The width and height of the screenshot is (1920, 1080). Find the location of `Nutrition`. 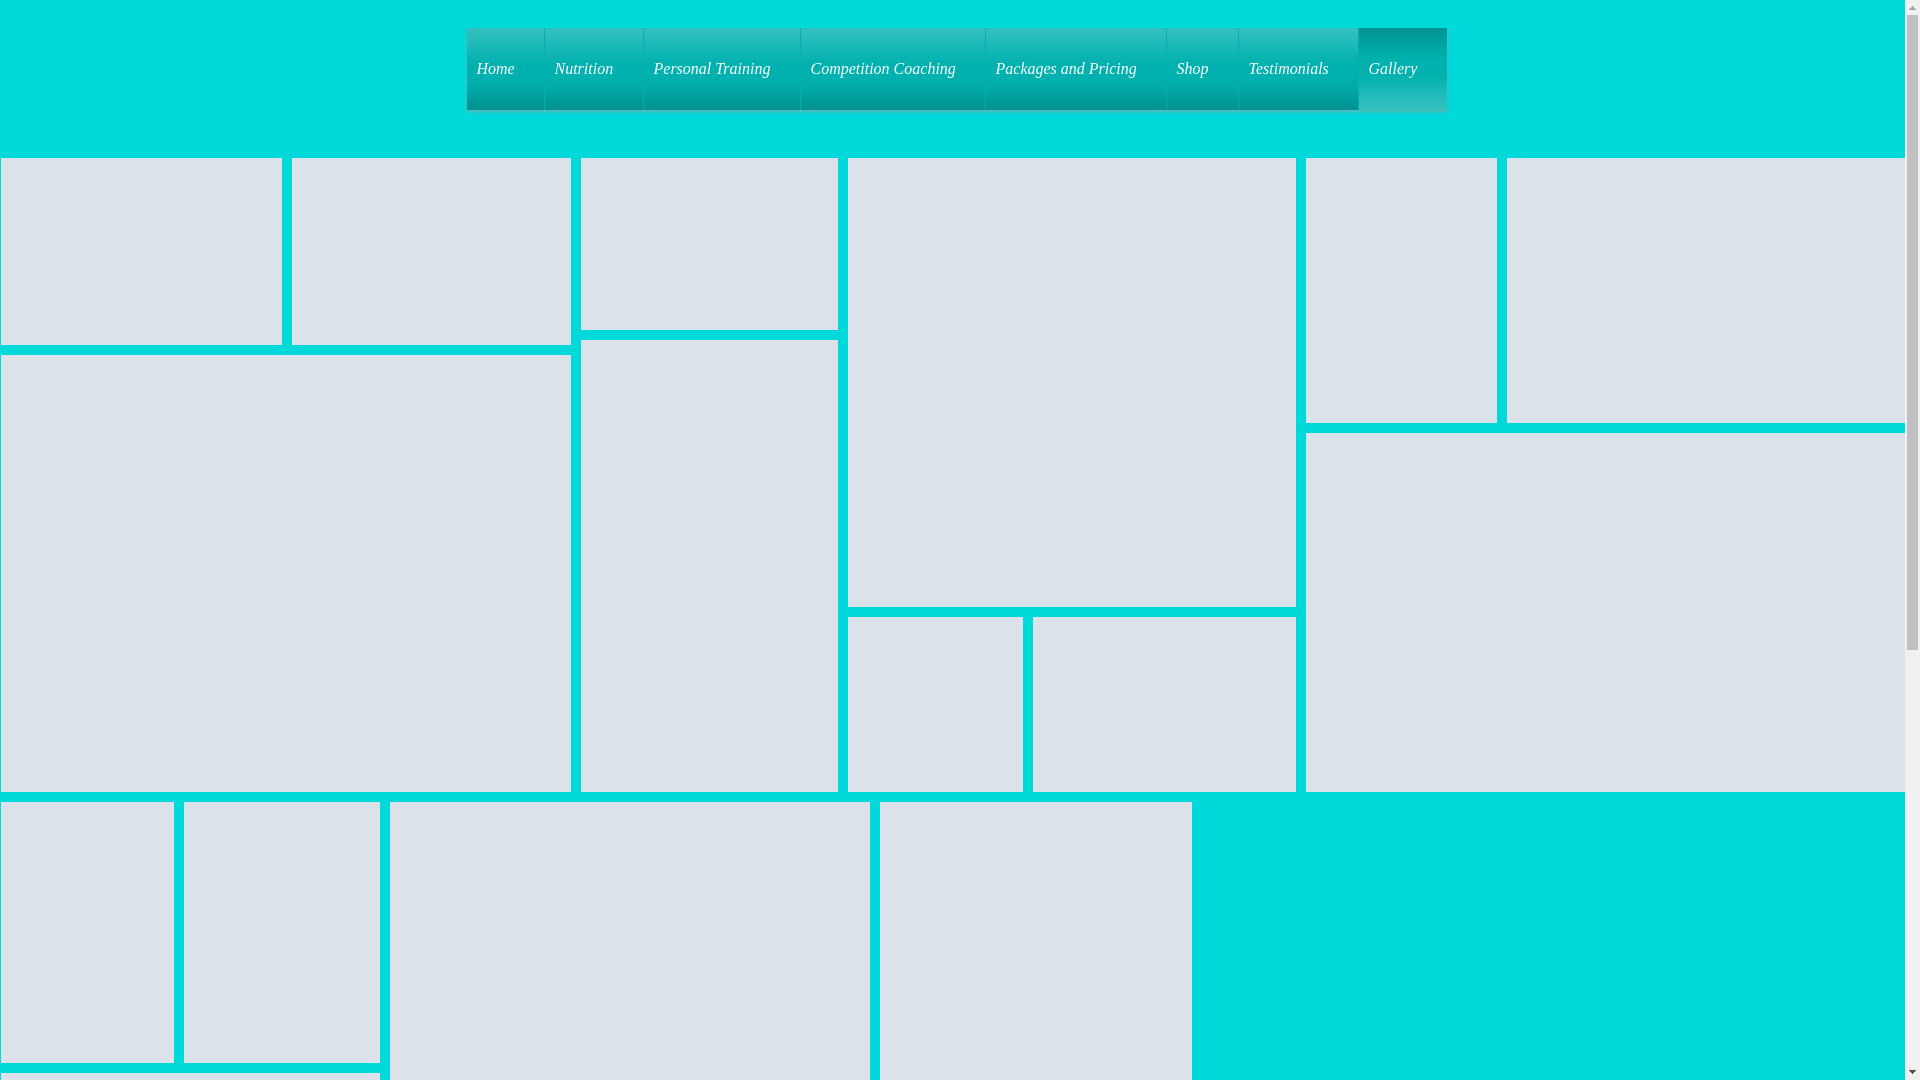

Nutrition is located at coordinates (593, 69).